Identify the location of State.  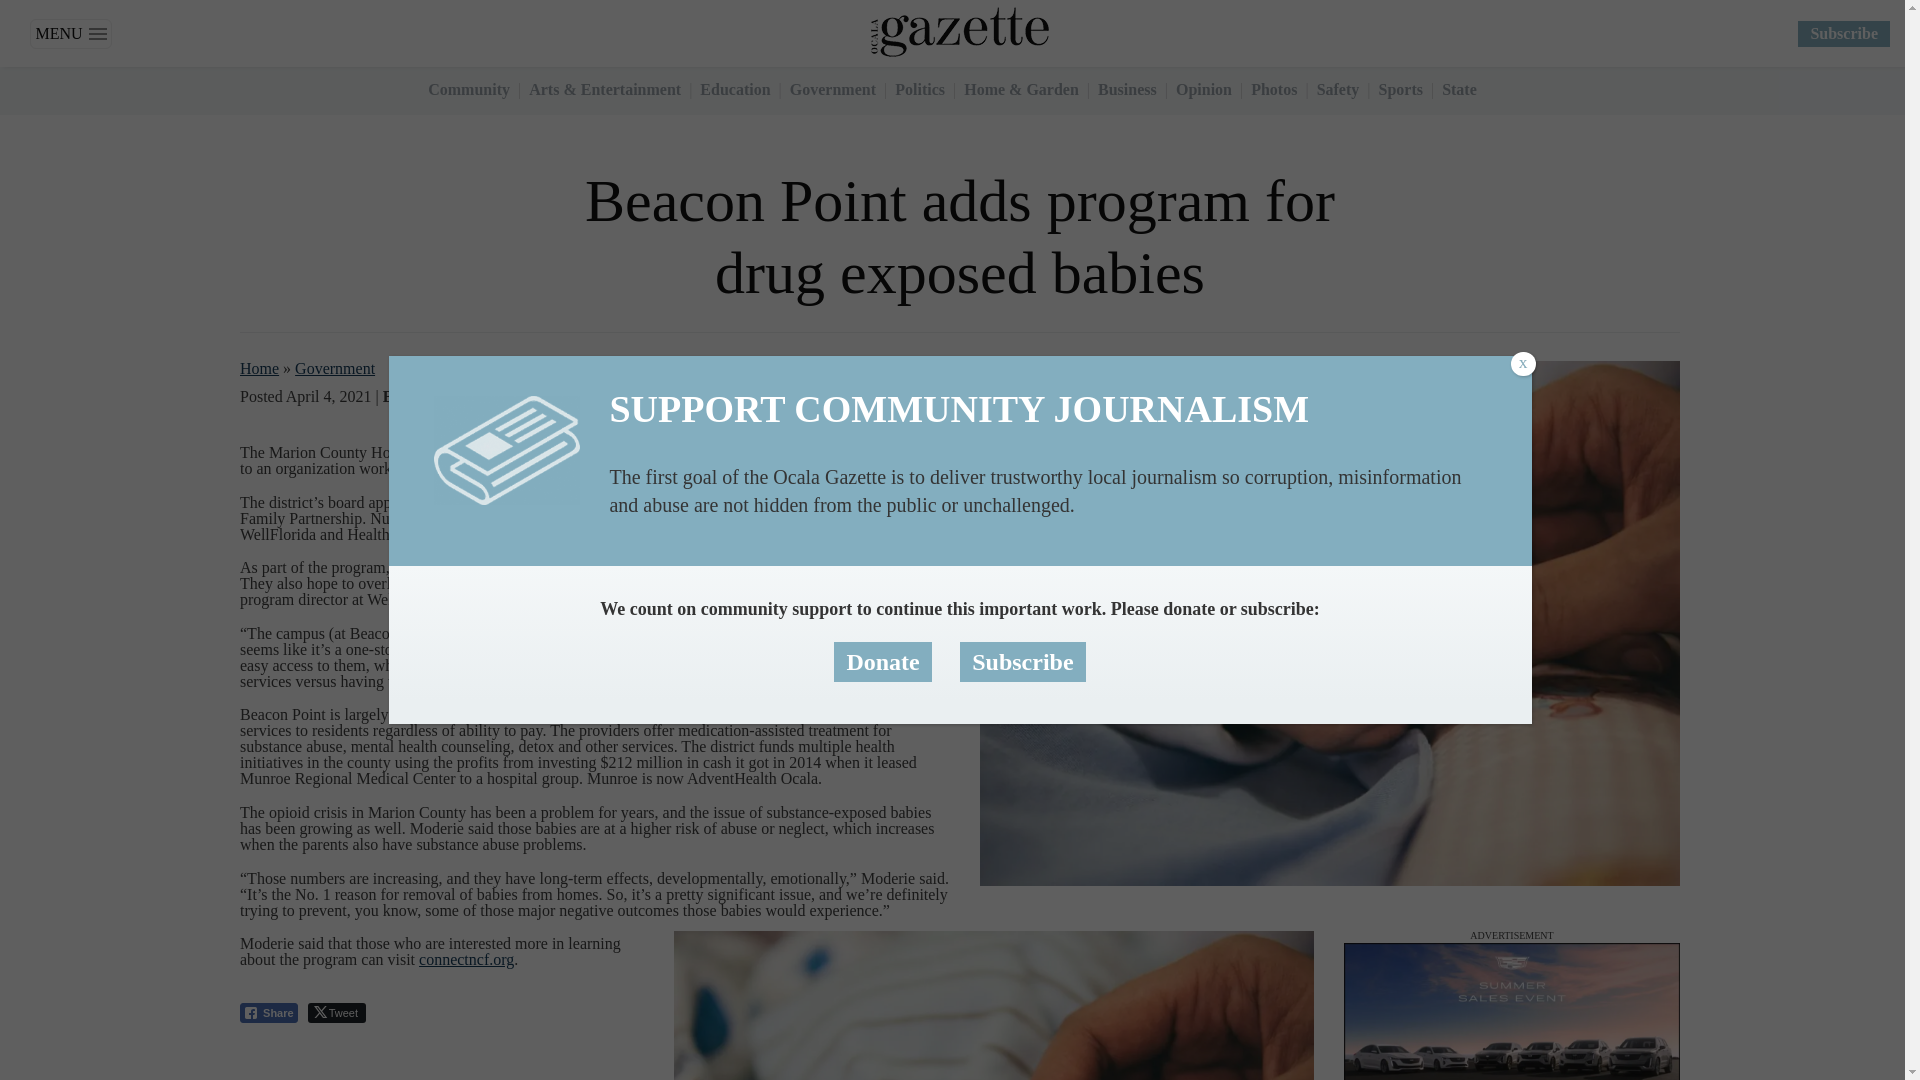
(1458, 90).